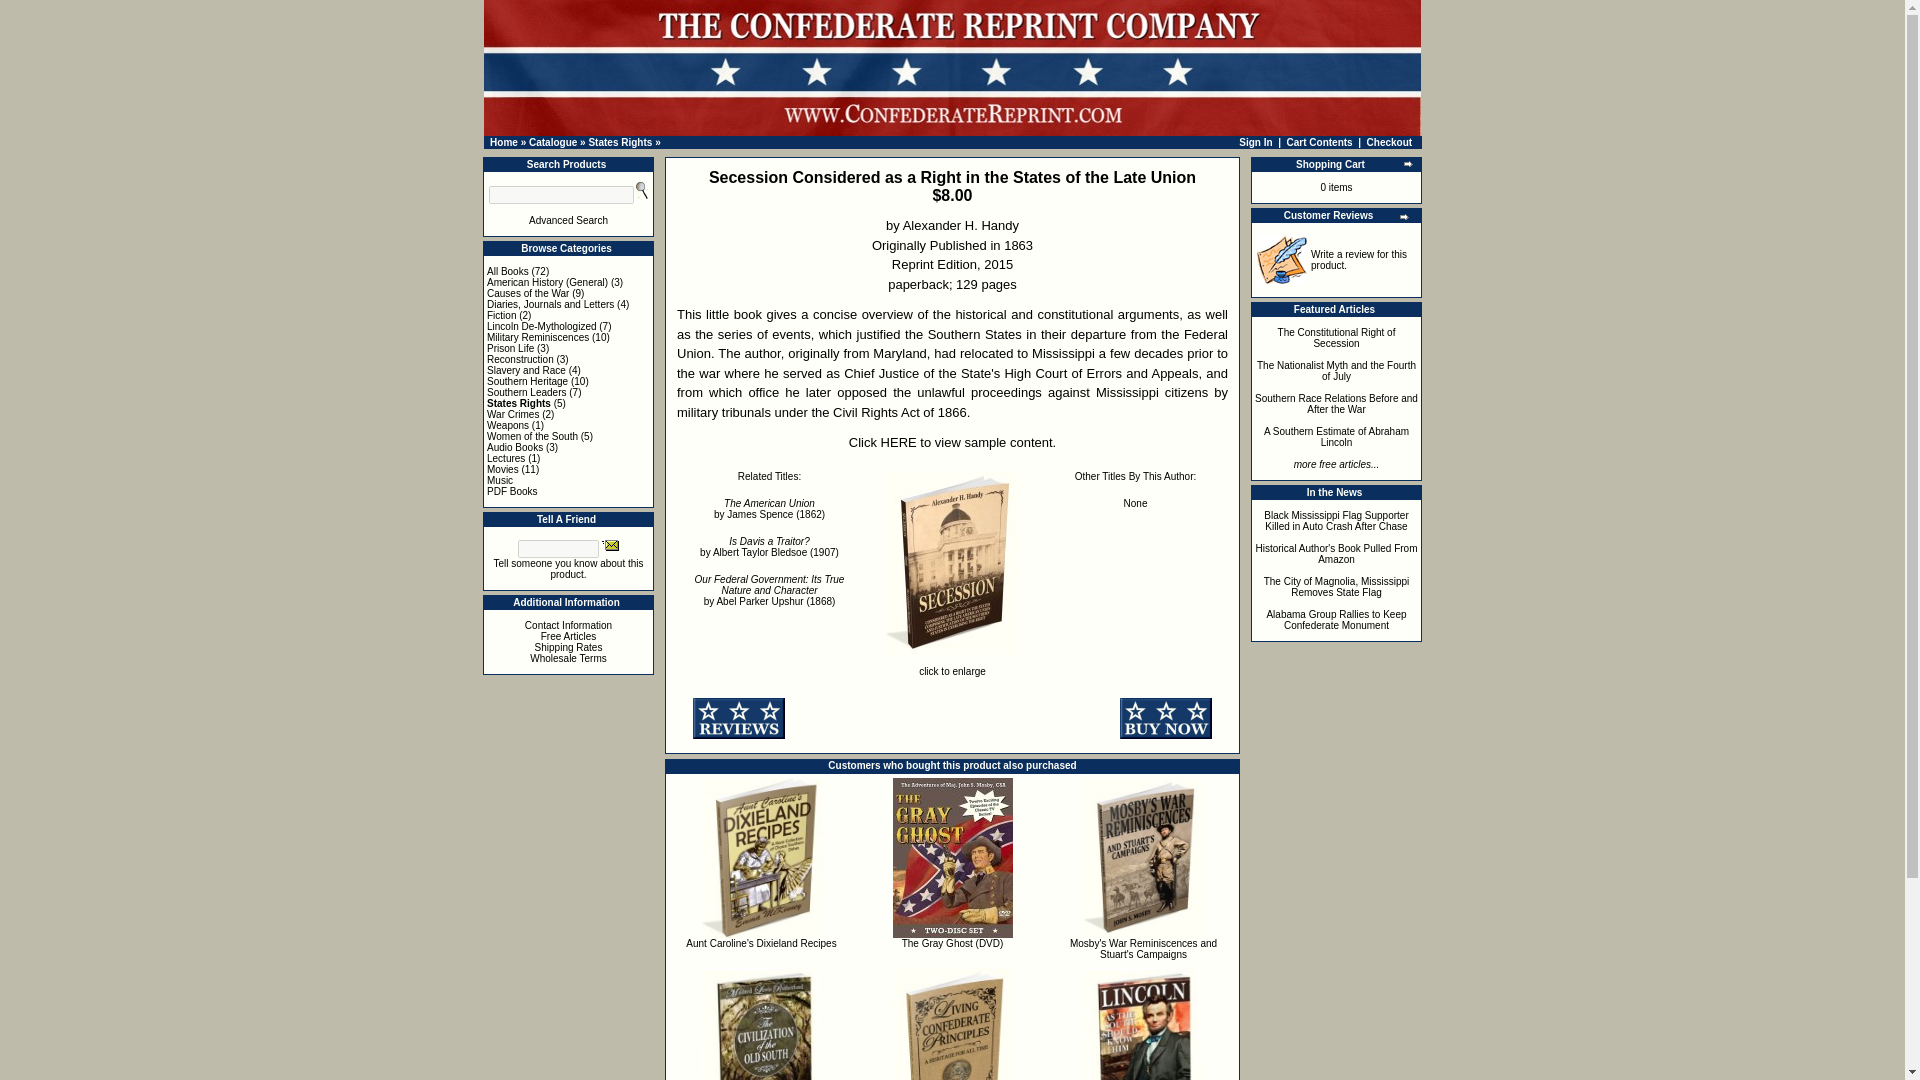 Image resolution: width=1920 pixels, height=1080 pixels. Describe the element at coordinates (1282, 260) in the screenshot. I see ` Write Review ` at that location.